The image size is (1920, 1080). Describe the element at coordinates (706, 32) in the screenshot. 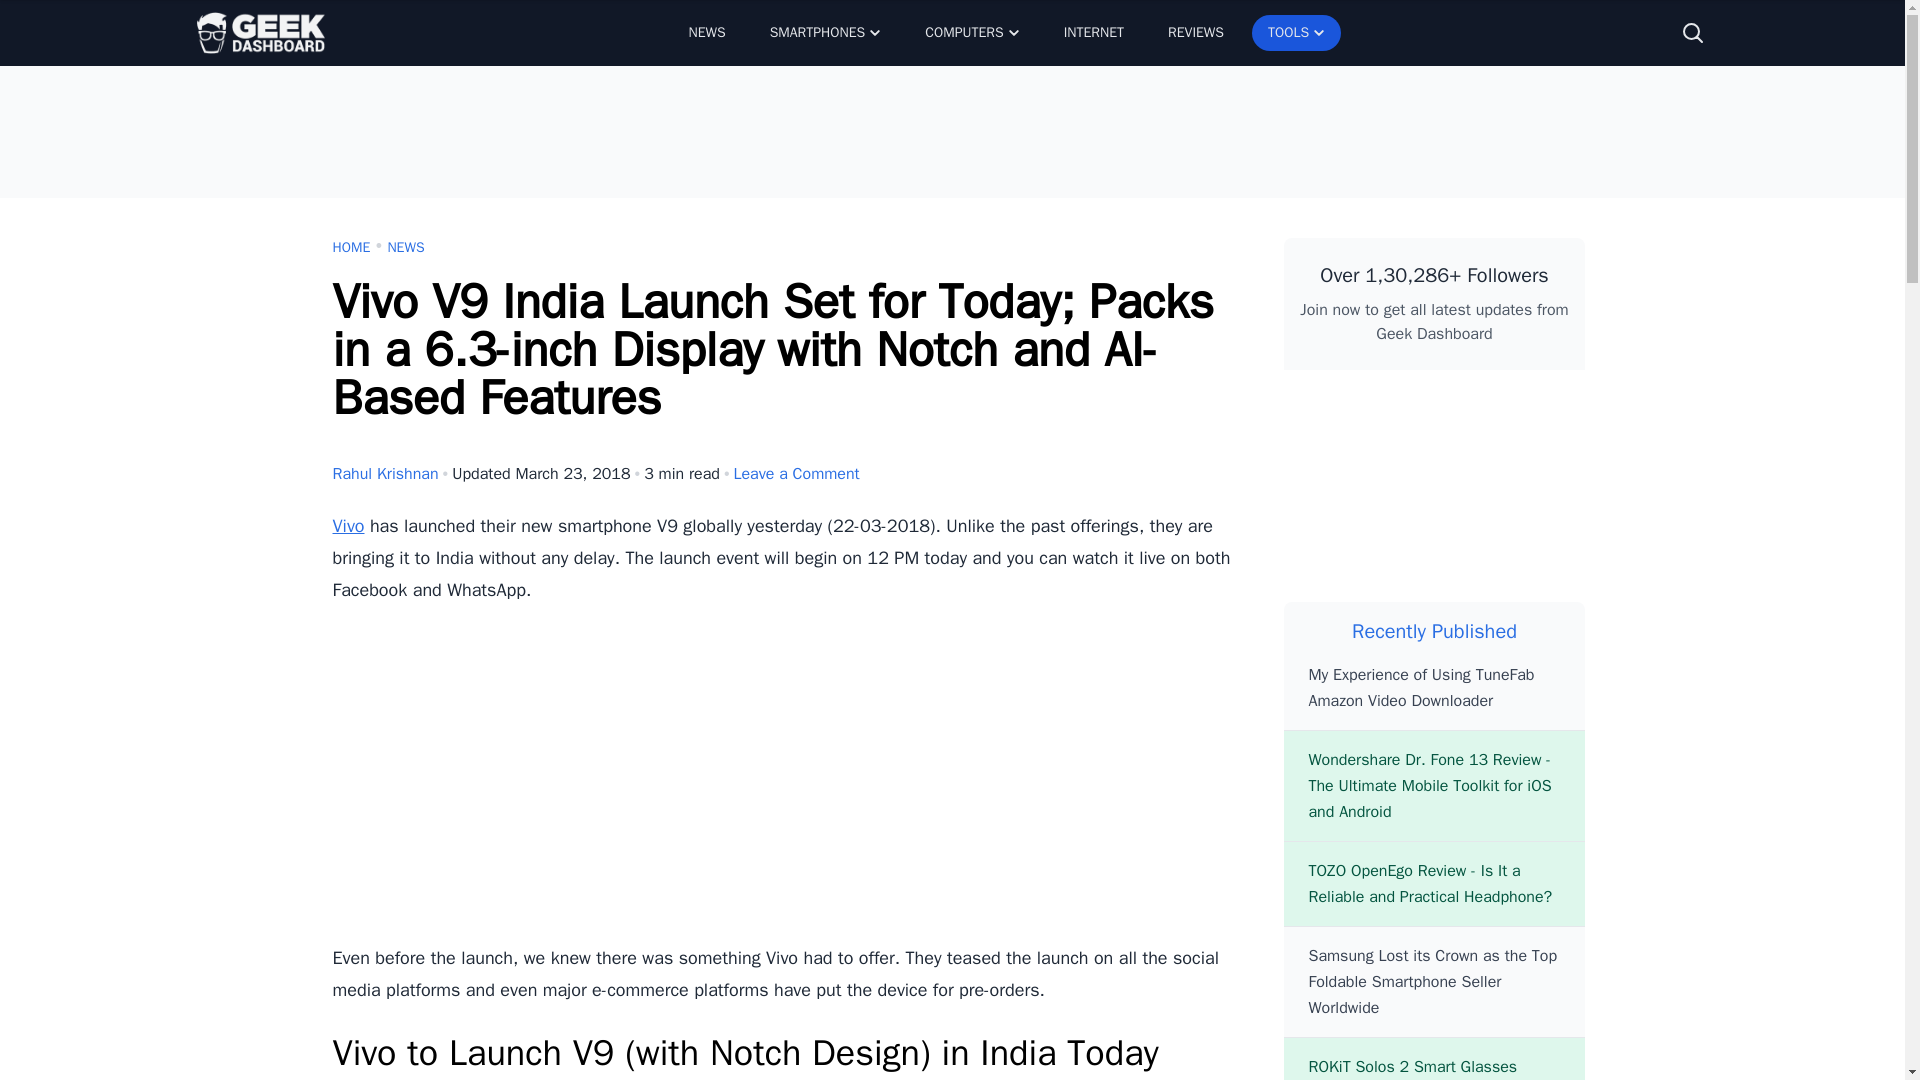

I see `NEWS` at that location.